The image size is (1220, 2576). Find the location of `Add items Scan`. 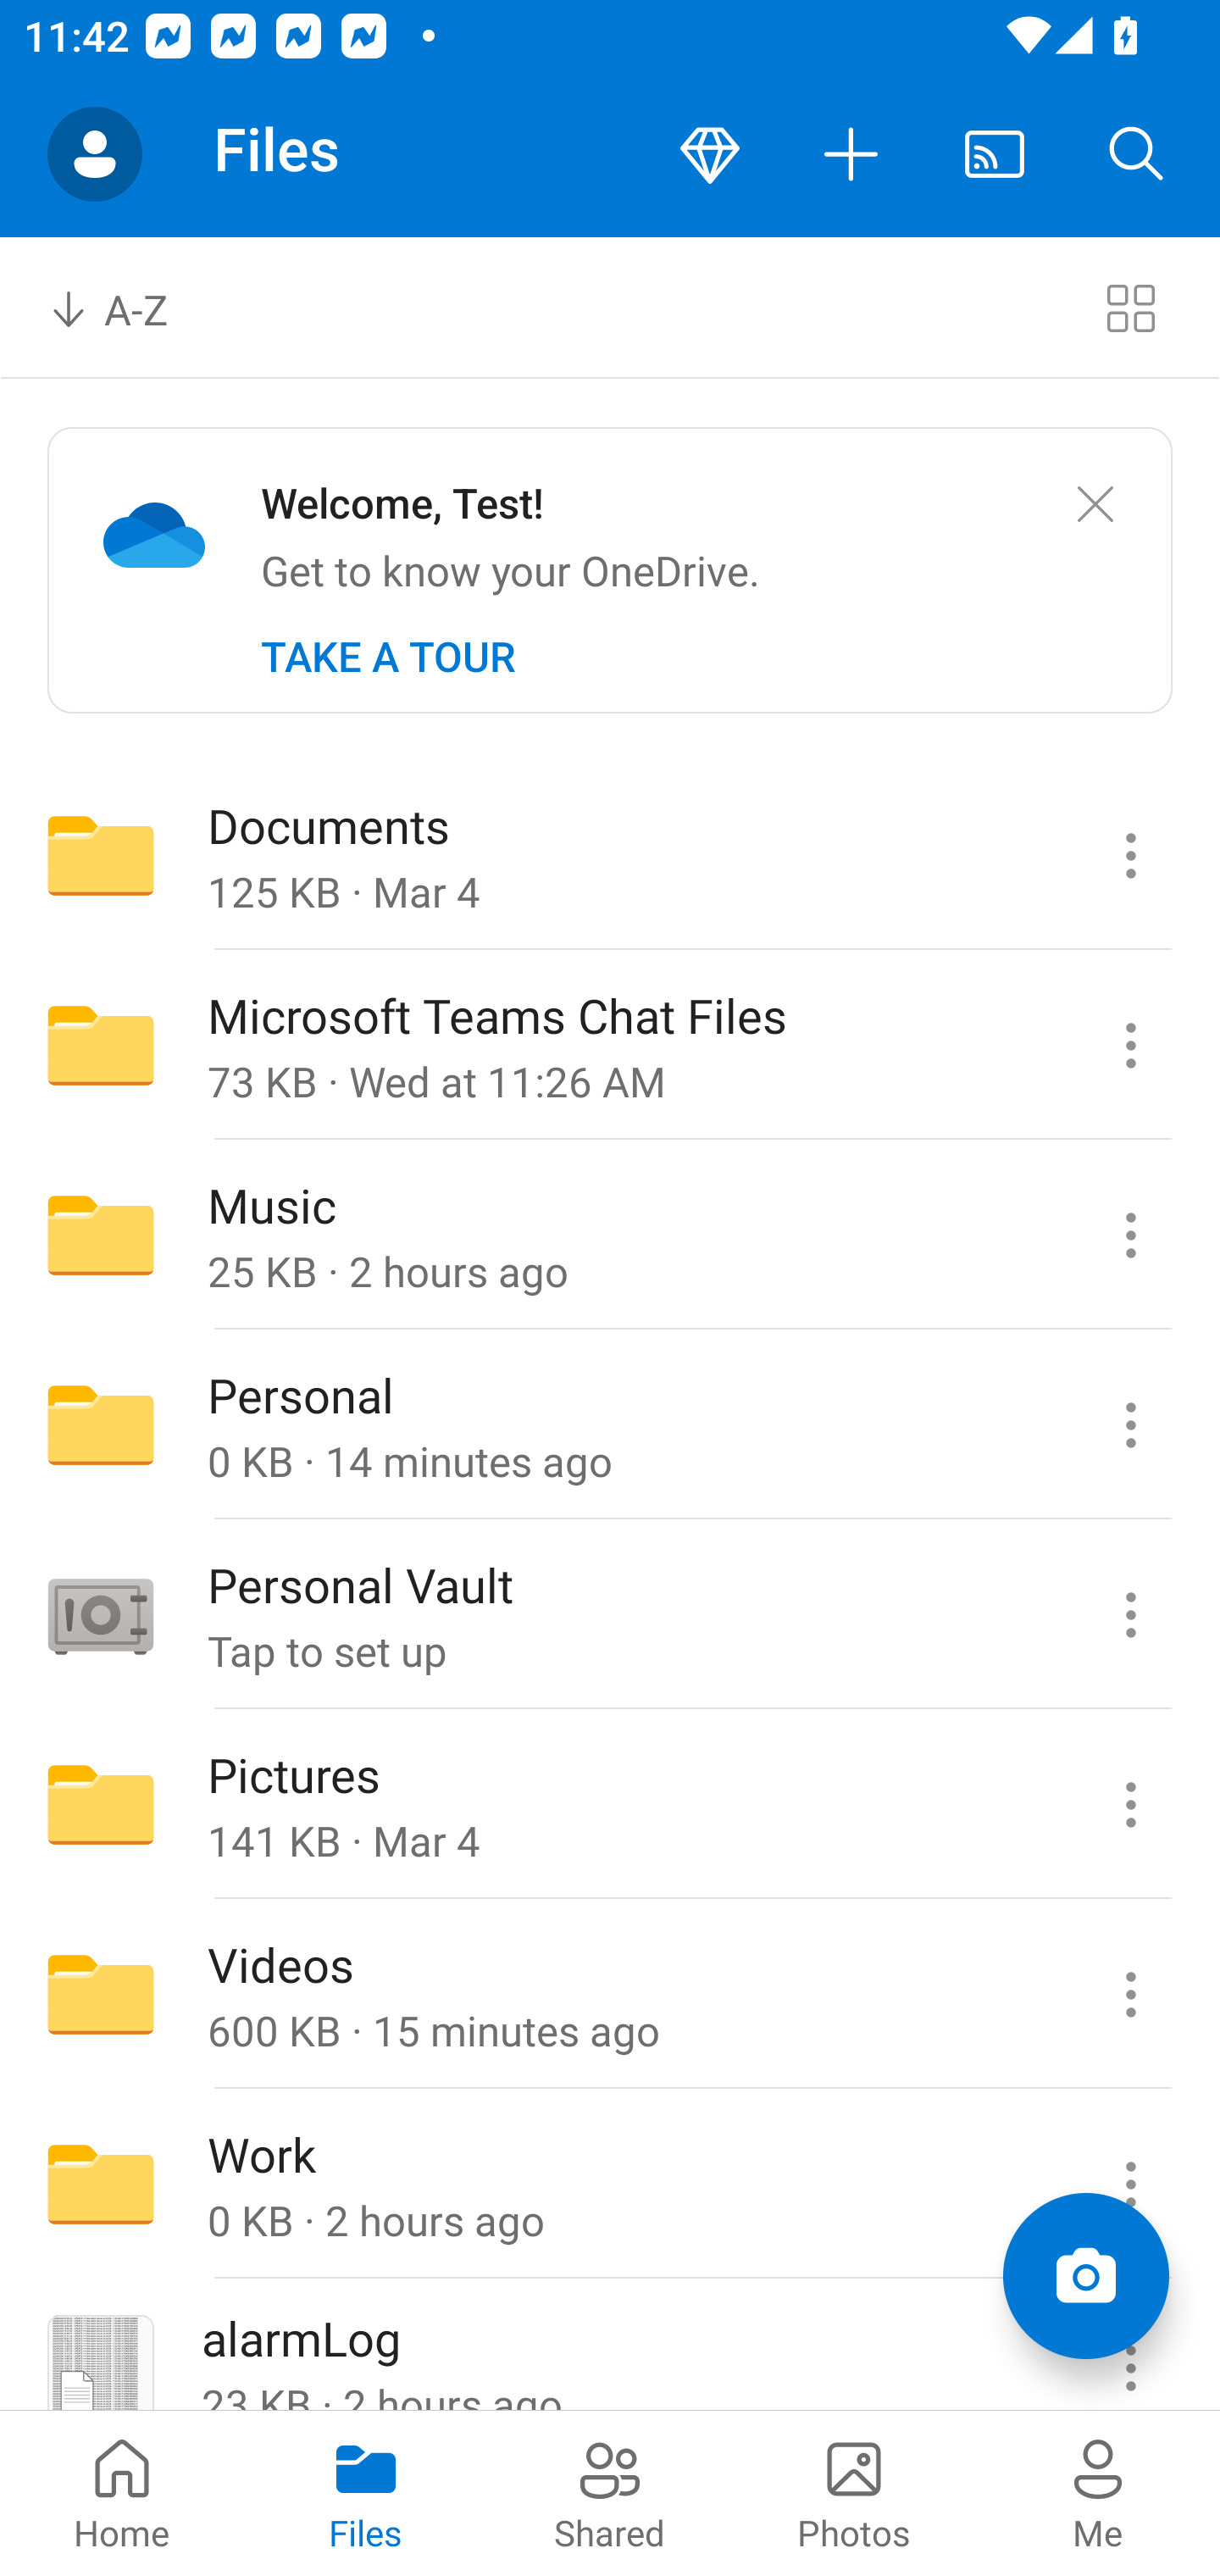

Add items Scan is located at coordinates (1085, 2276).